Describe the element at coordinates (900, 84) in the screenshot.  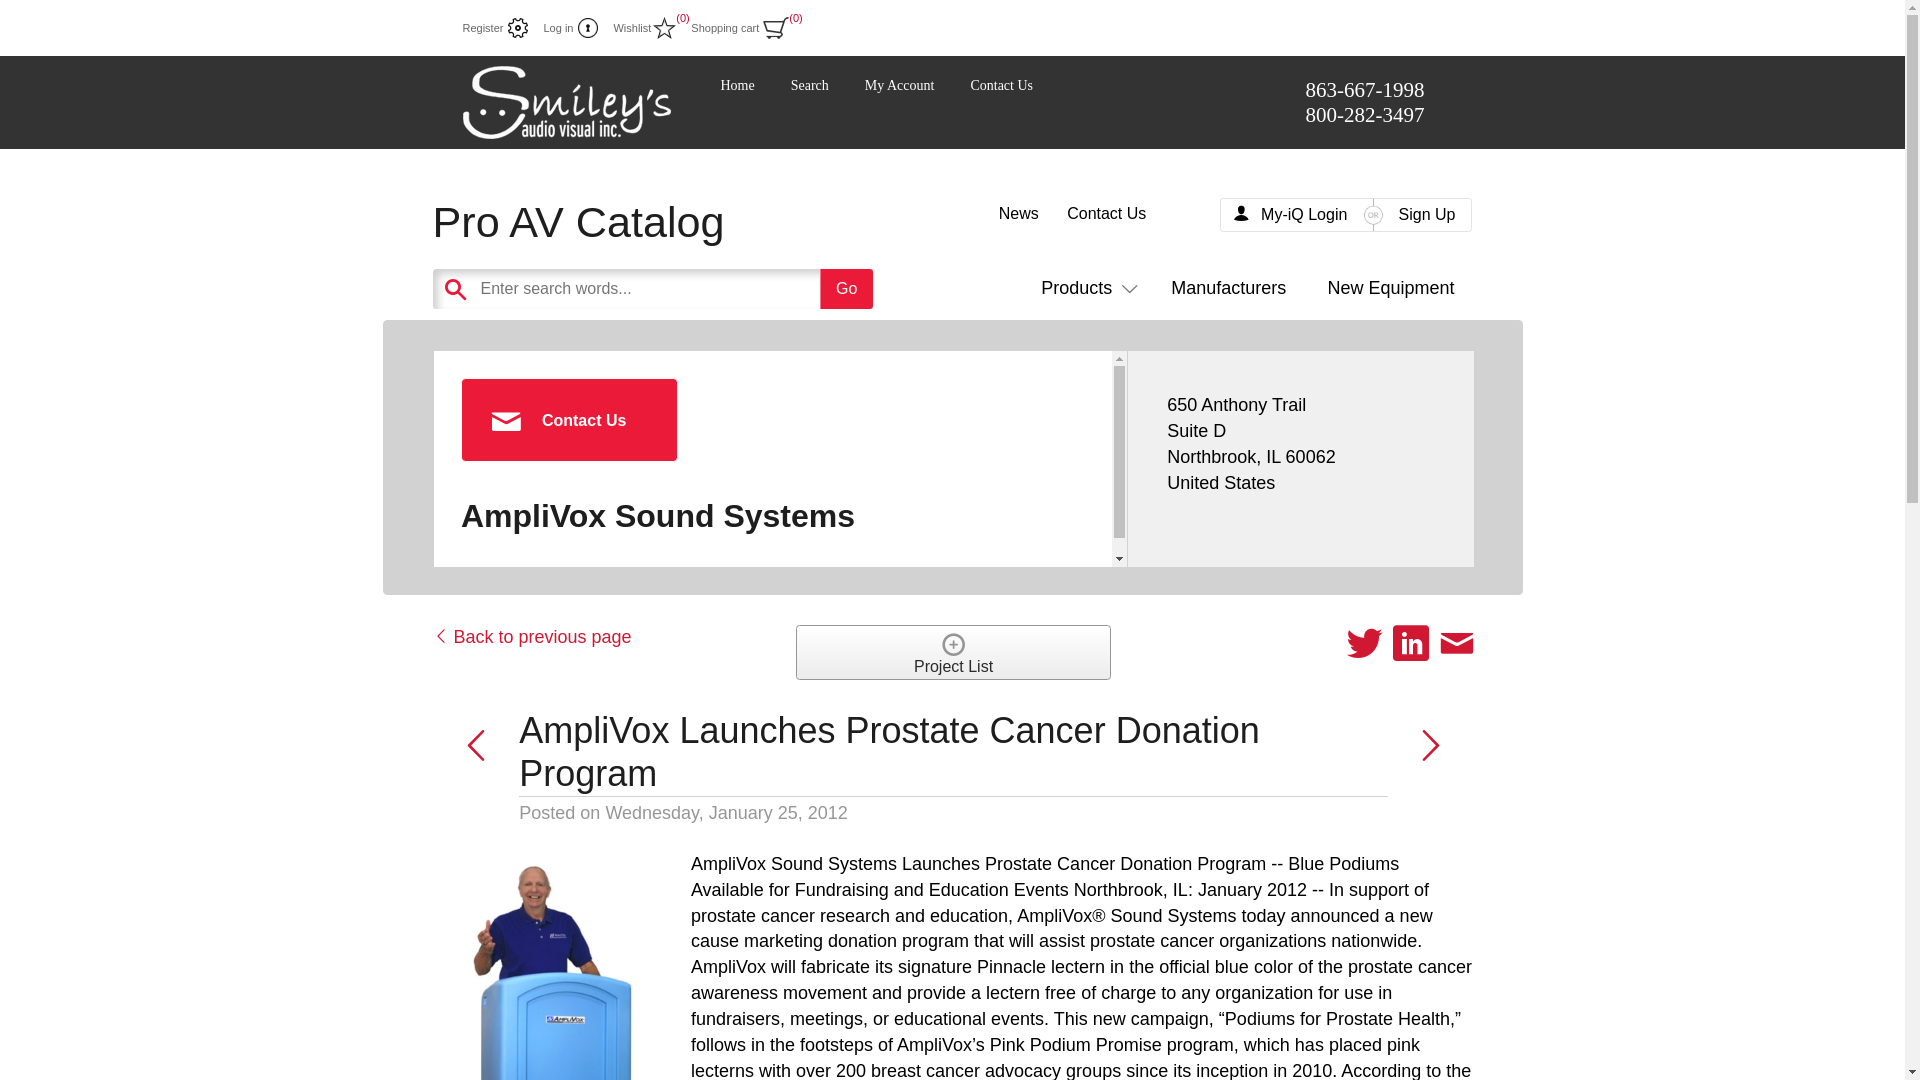
I see `My Account` at that location.